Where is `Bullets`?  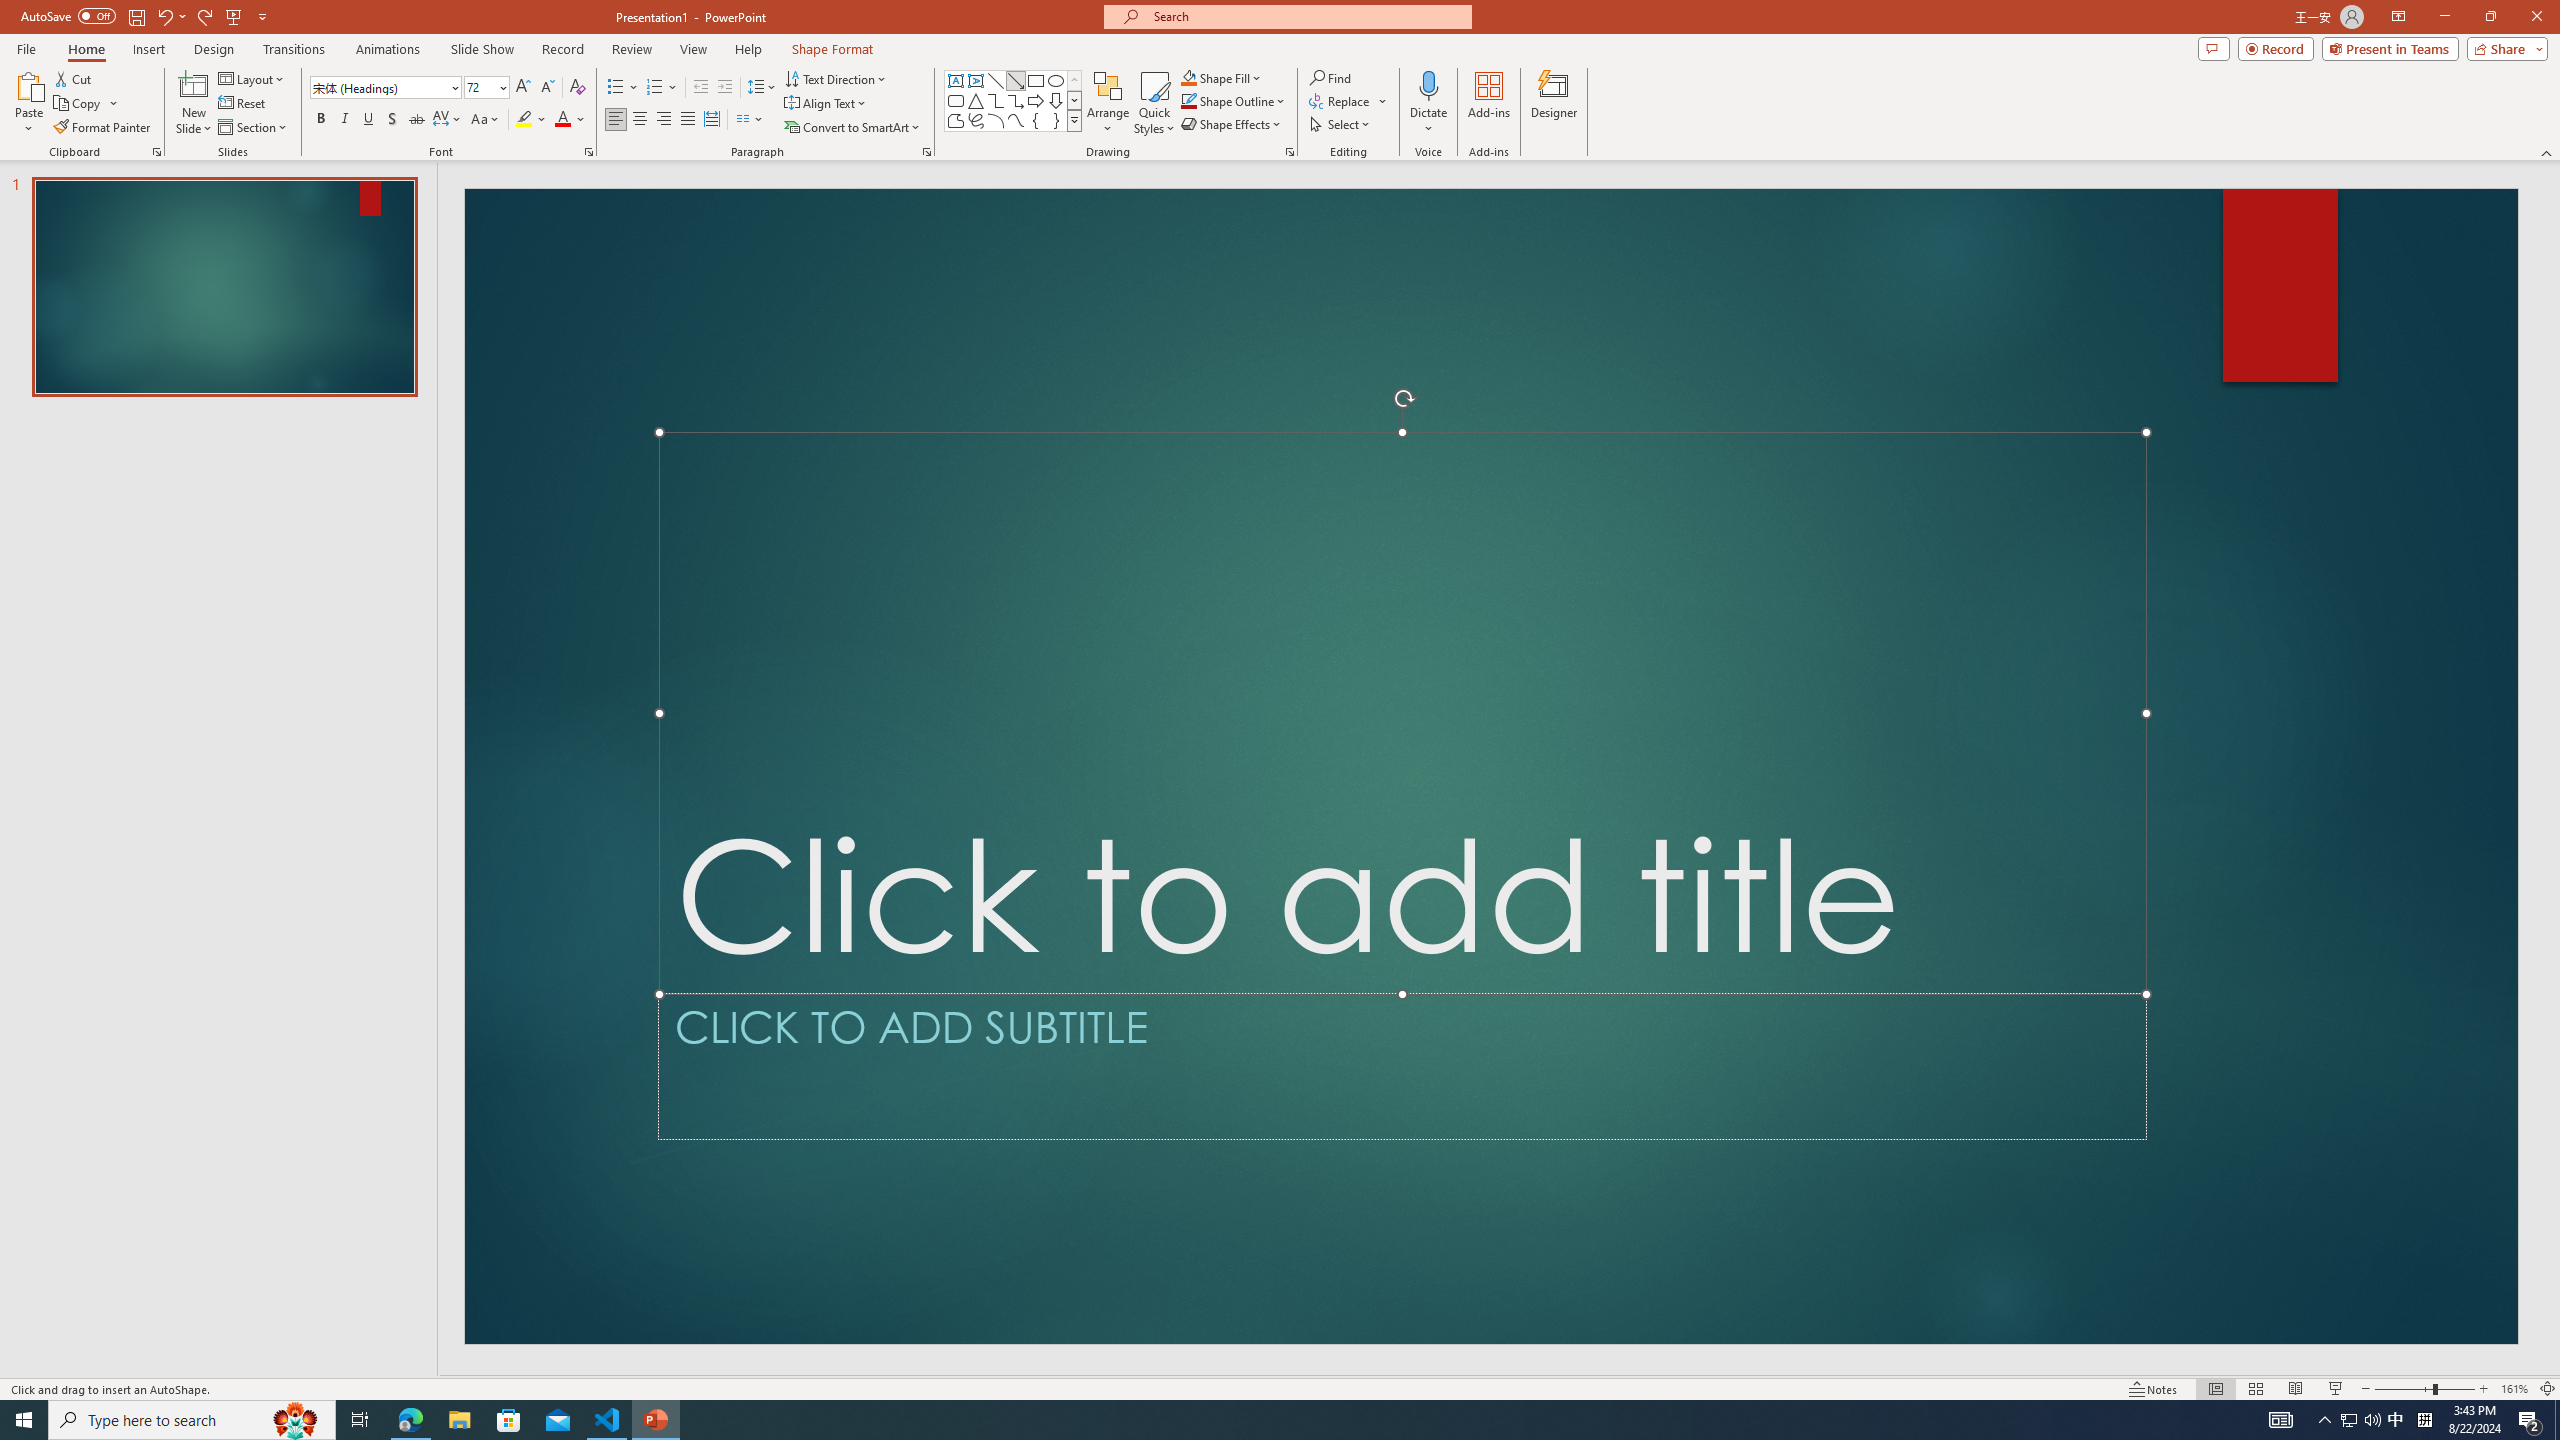
Bullets is located at coordinates (616, 88).